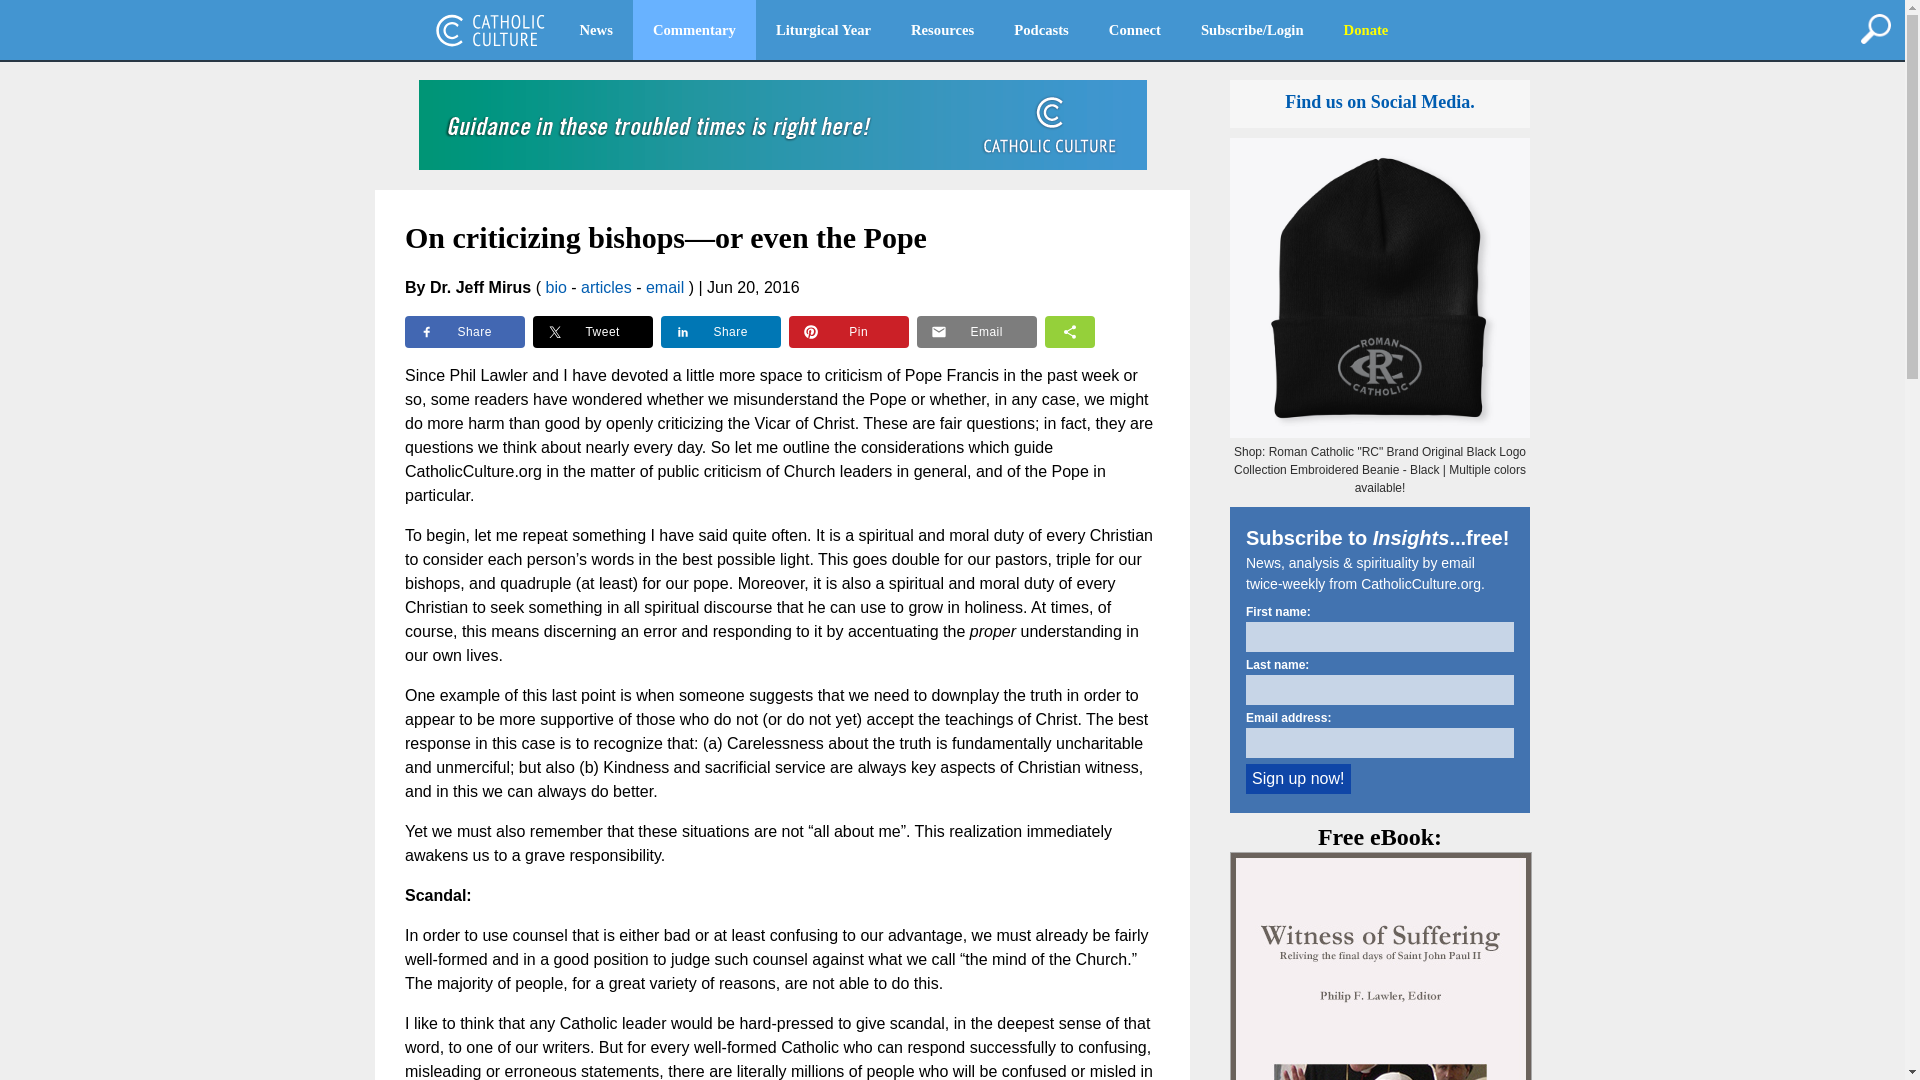 The height and width of the screenshot is (1080, 1920). What do you see at coordinates (823, 30) in the screenshot?
I see `Liturgical Year` at bounding box center [823, 30].